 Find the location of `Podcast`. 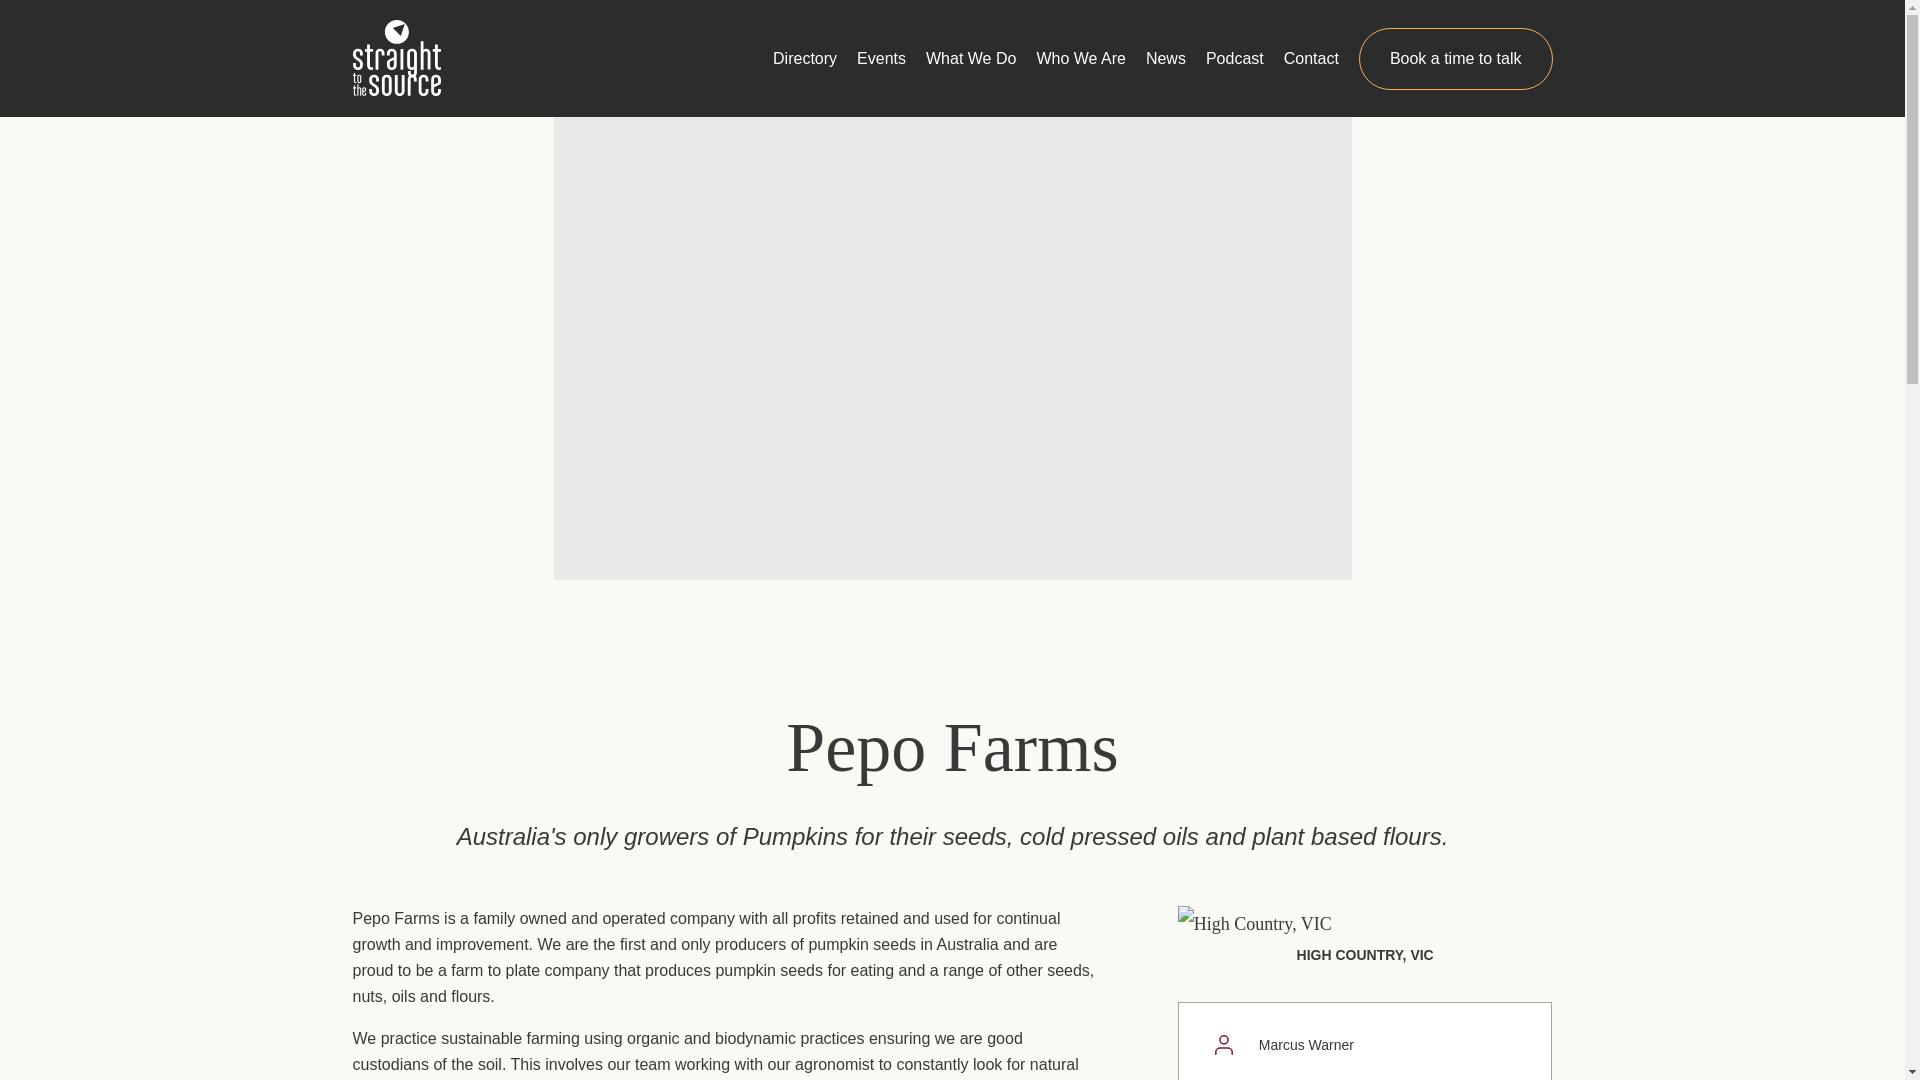

Podcast is located at coordinates (1234, 59).